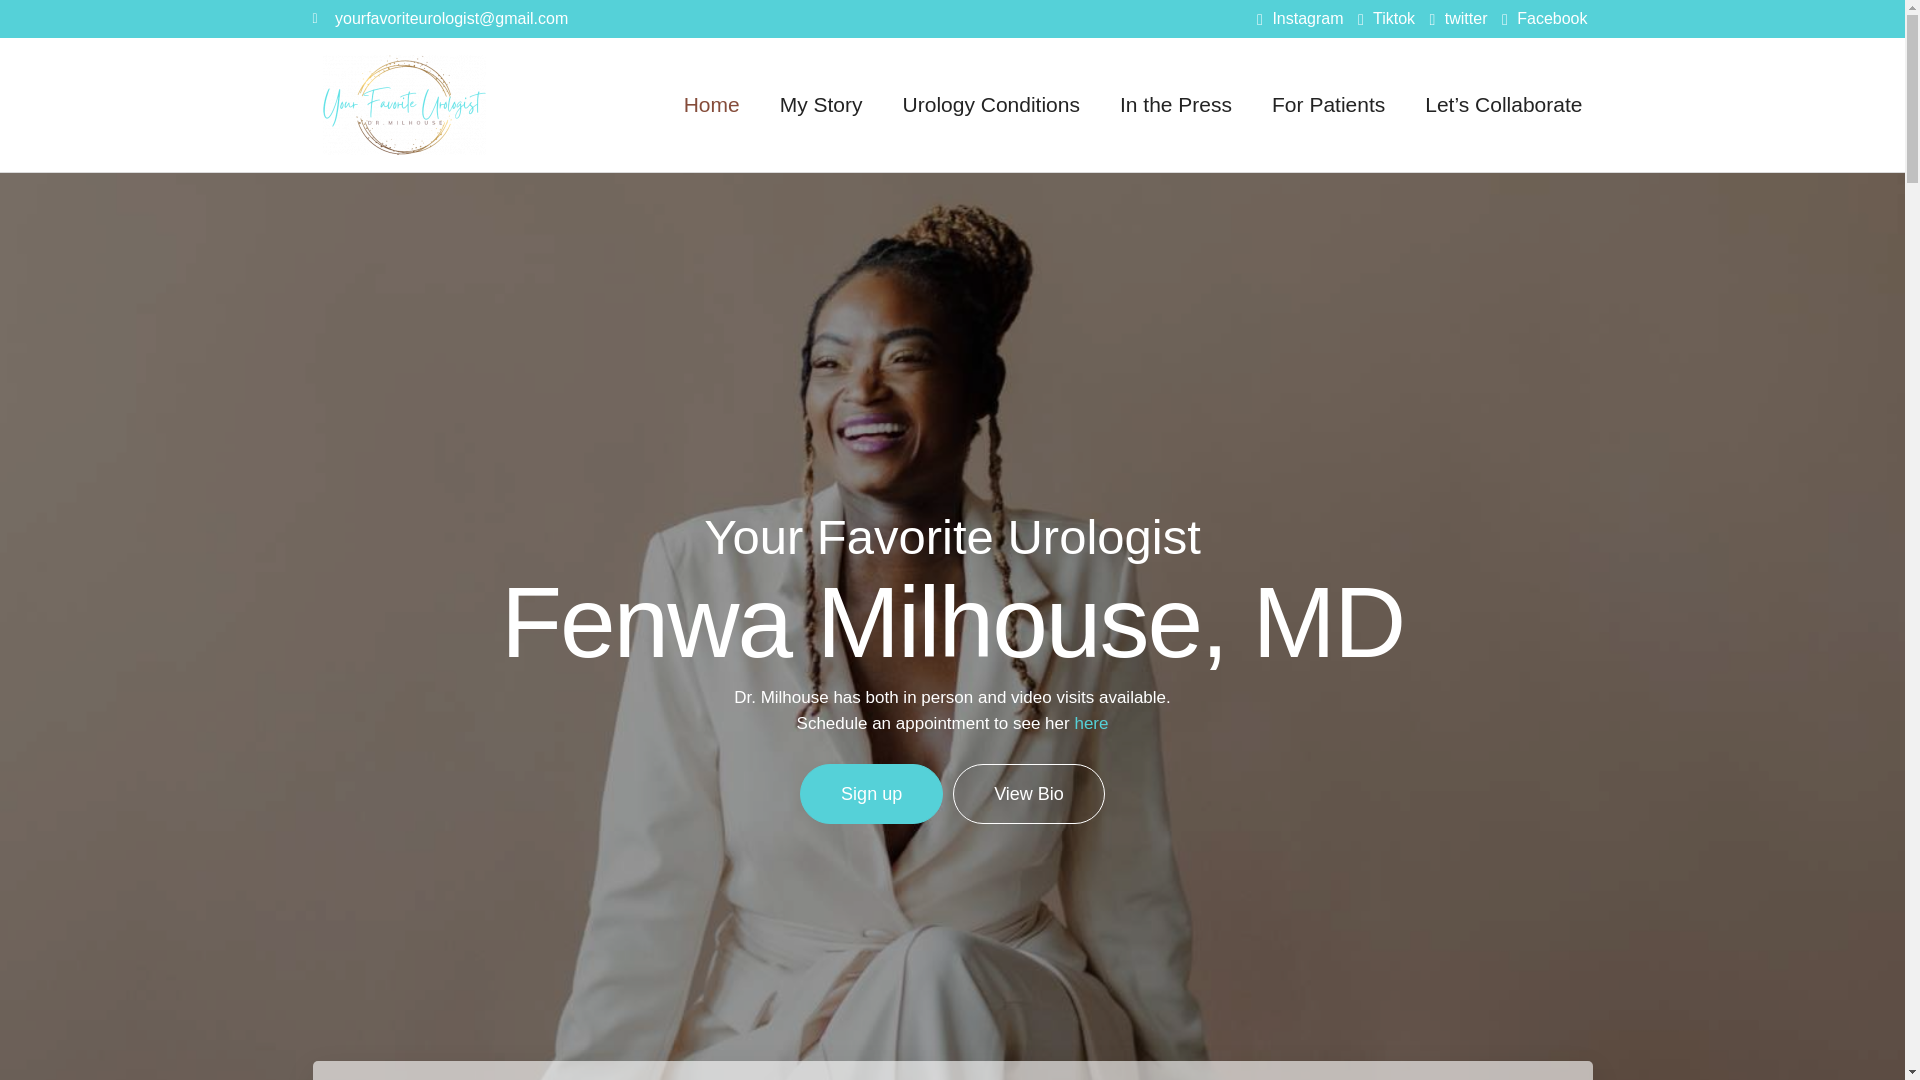 The height and width of the screenshot is (1080, 1920). Describe the element at coordinates (1090, 723) in the screenshot. I see `here` at that location.